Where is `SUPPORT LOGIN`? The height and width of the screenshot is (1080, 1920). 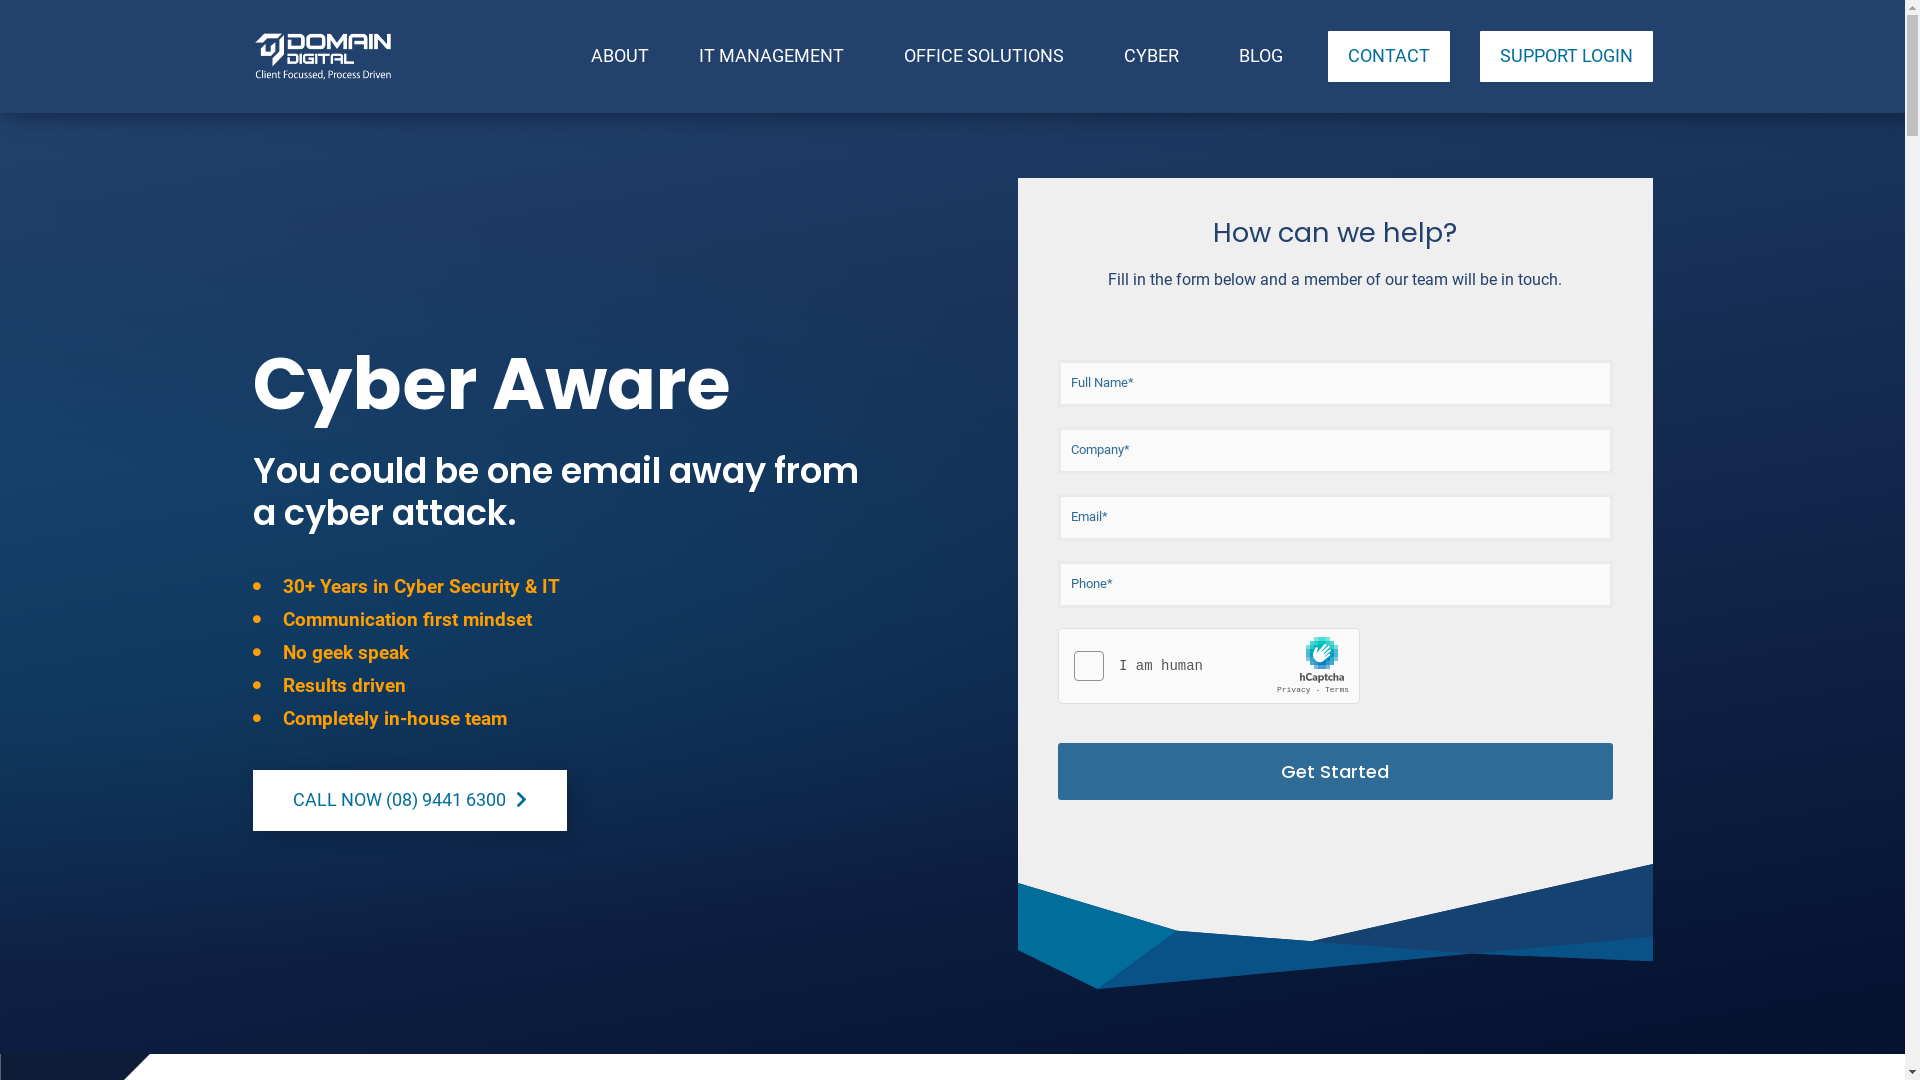
SUPPORT LOGIN is located at coordinates (1566, 56).